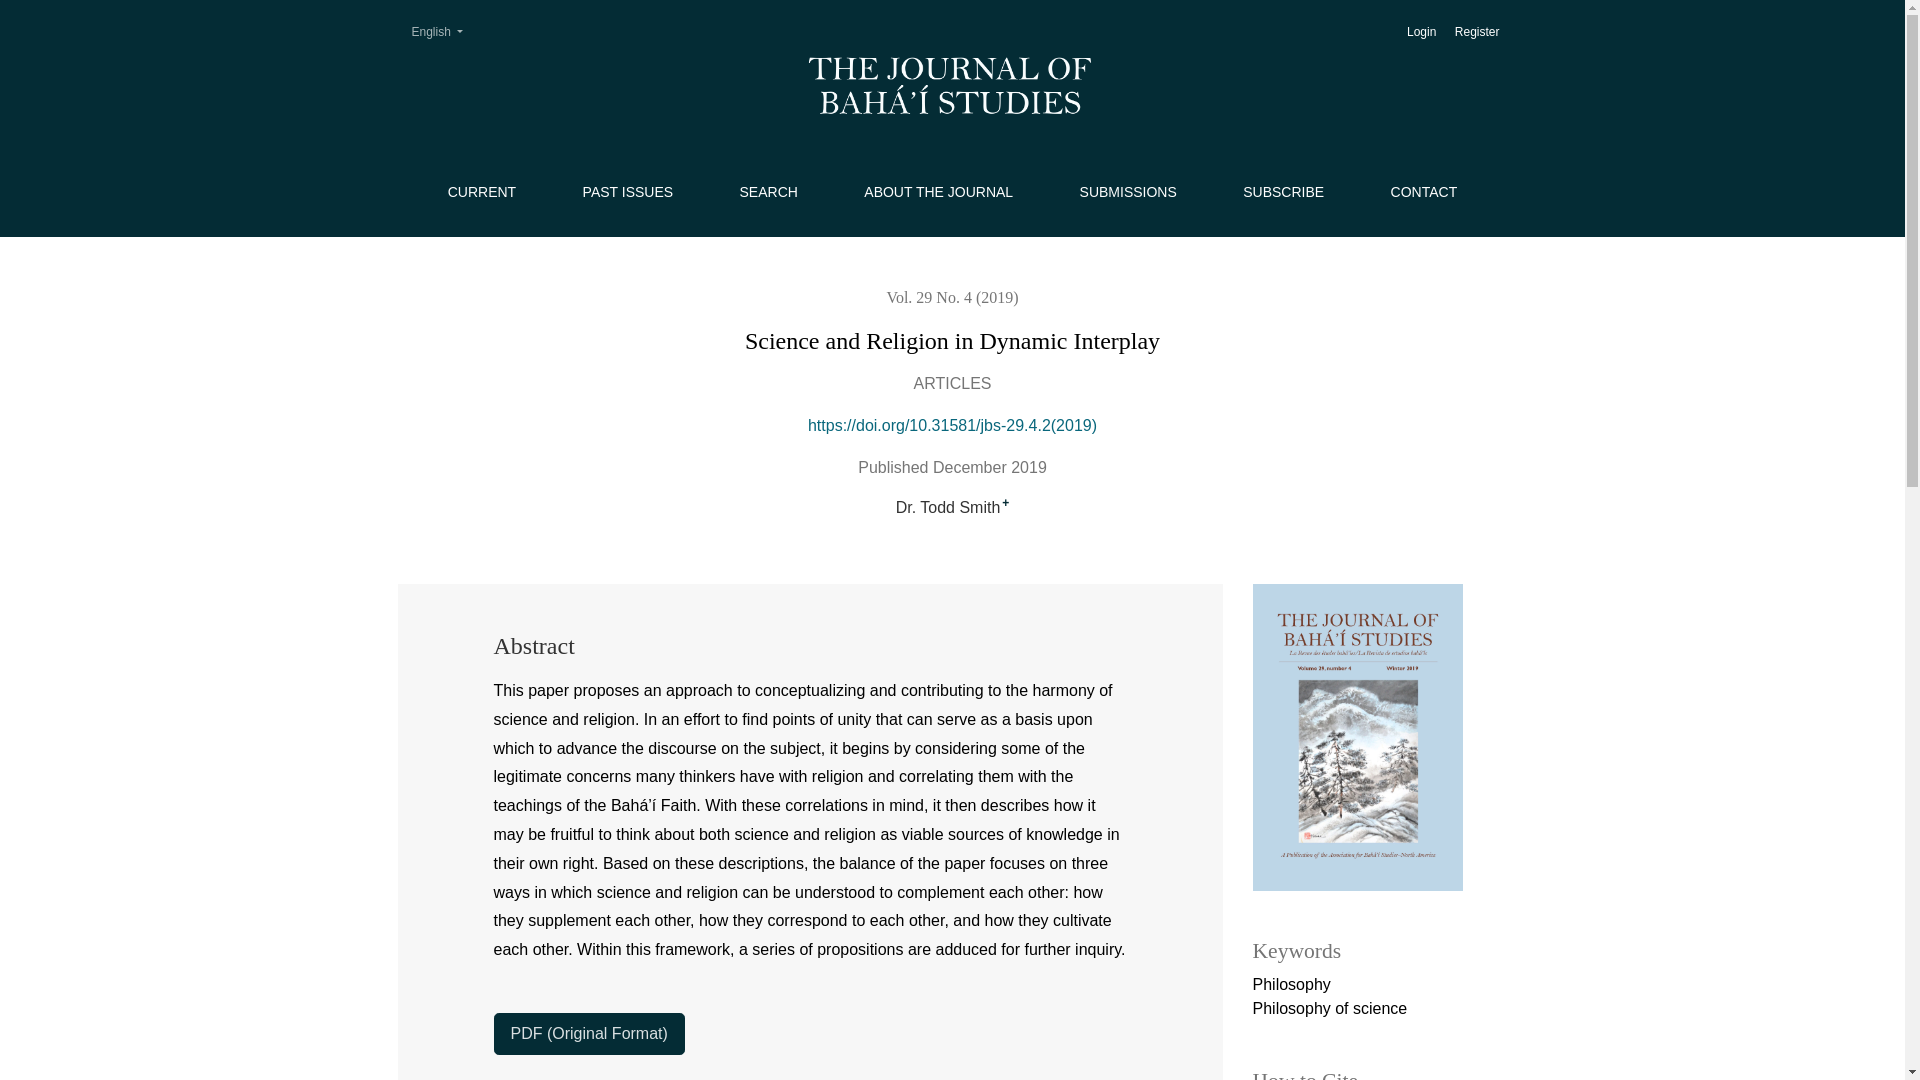  What do you see at coordinates (1283, 192) in the screenshot?
I see `SUBSCRIBE` at bounding box center [1283, 192].